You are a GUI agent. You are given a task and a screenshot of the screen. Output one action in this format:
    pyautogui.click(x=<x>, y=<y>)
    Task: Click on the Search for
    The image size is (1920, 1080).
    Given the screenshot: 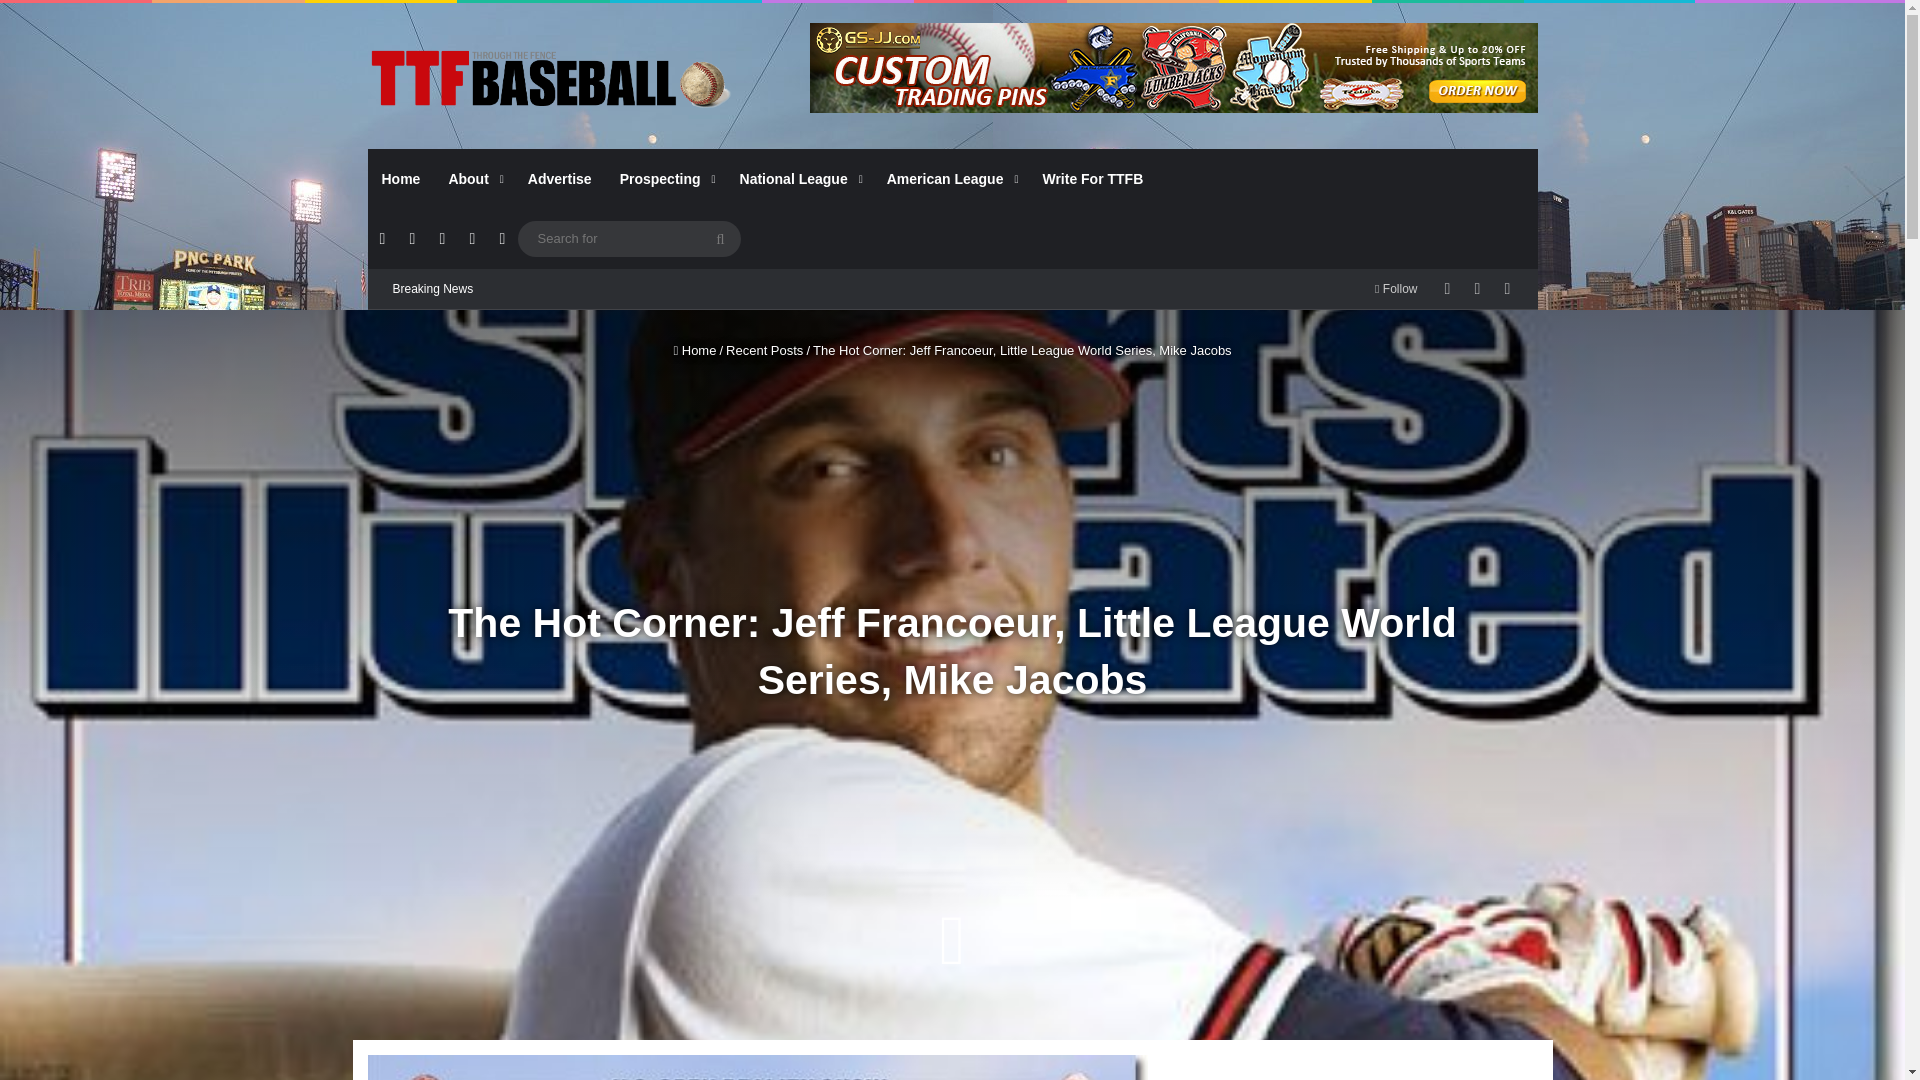 What is the action you would take?
    pyautogui.click(x=630, y=238)
    